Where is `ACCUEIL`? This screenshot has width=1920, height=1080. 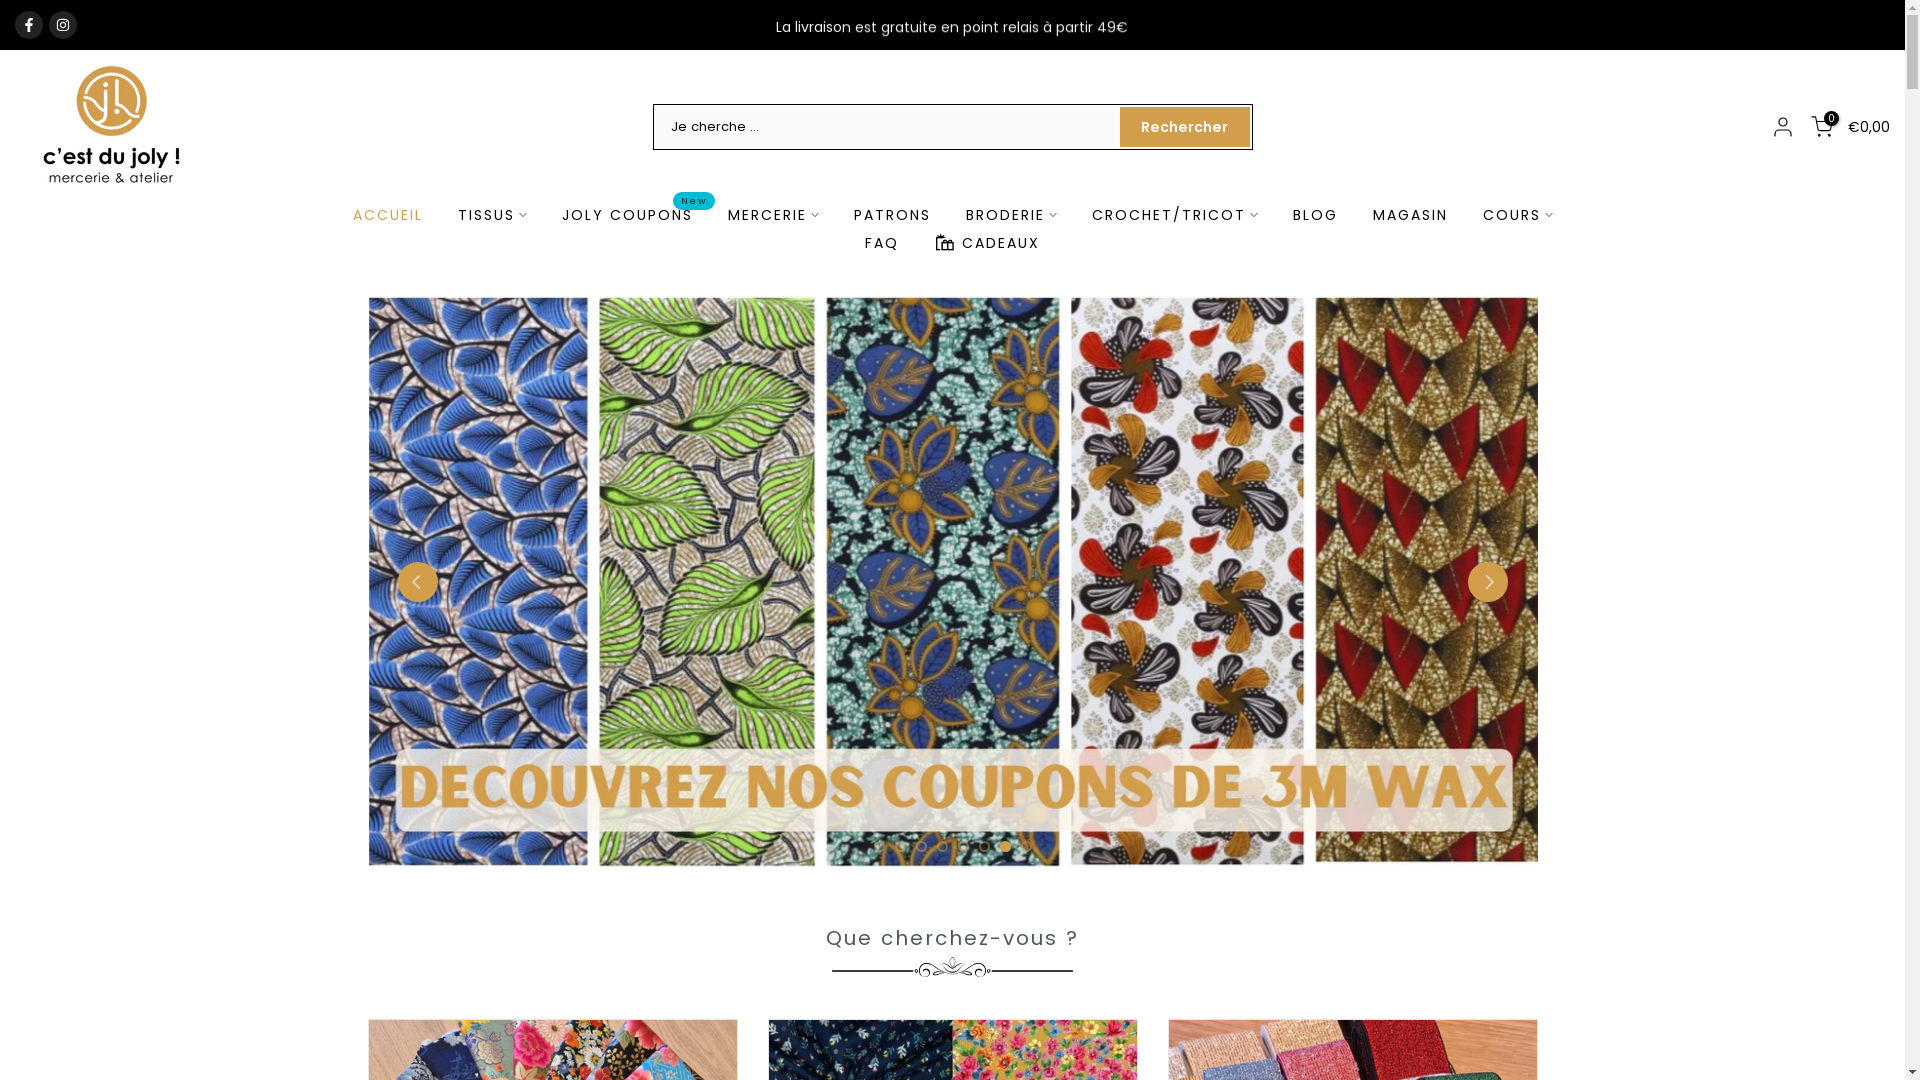 ACCUEIL is located at coordinates (388, 215).